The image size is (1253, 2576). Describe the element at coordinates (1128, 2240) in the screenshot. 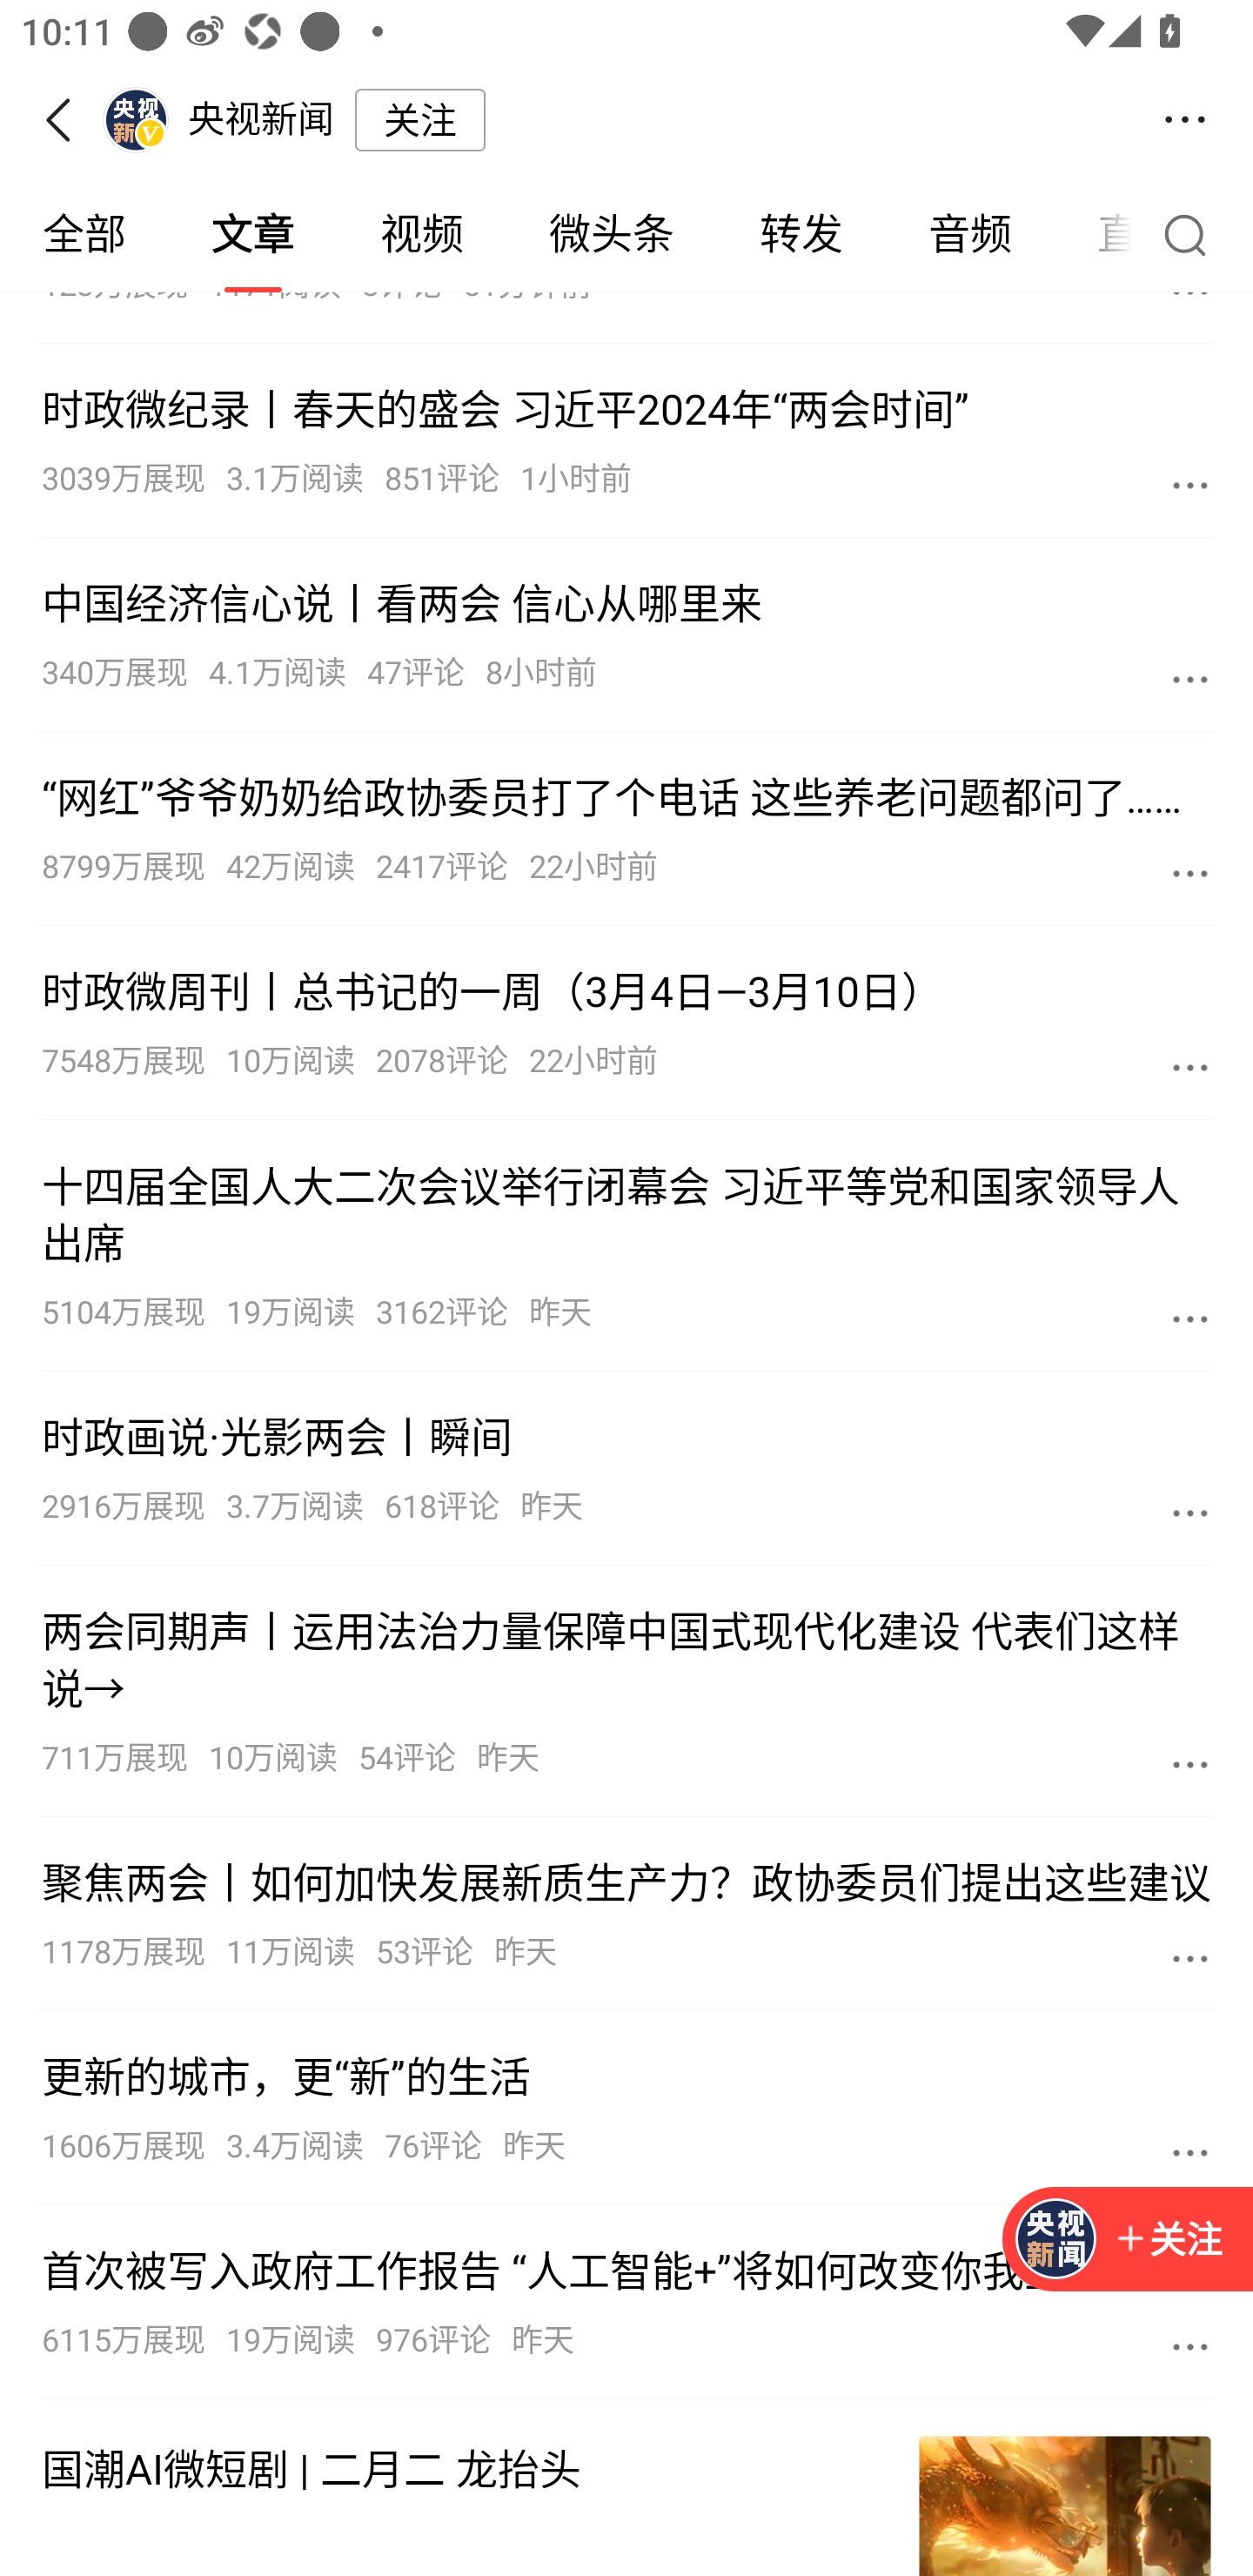

I see `    关注` at that location.